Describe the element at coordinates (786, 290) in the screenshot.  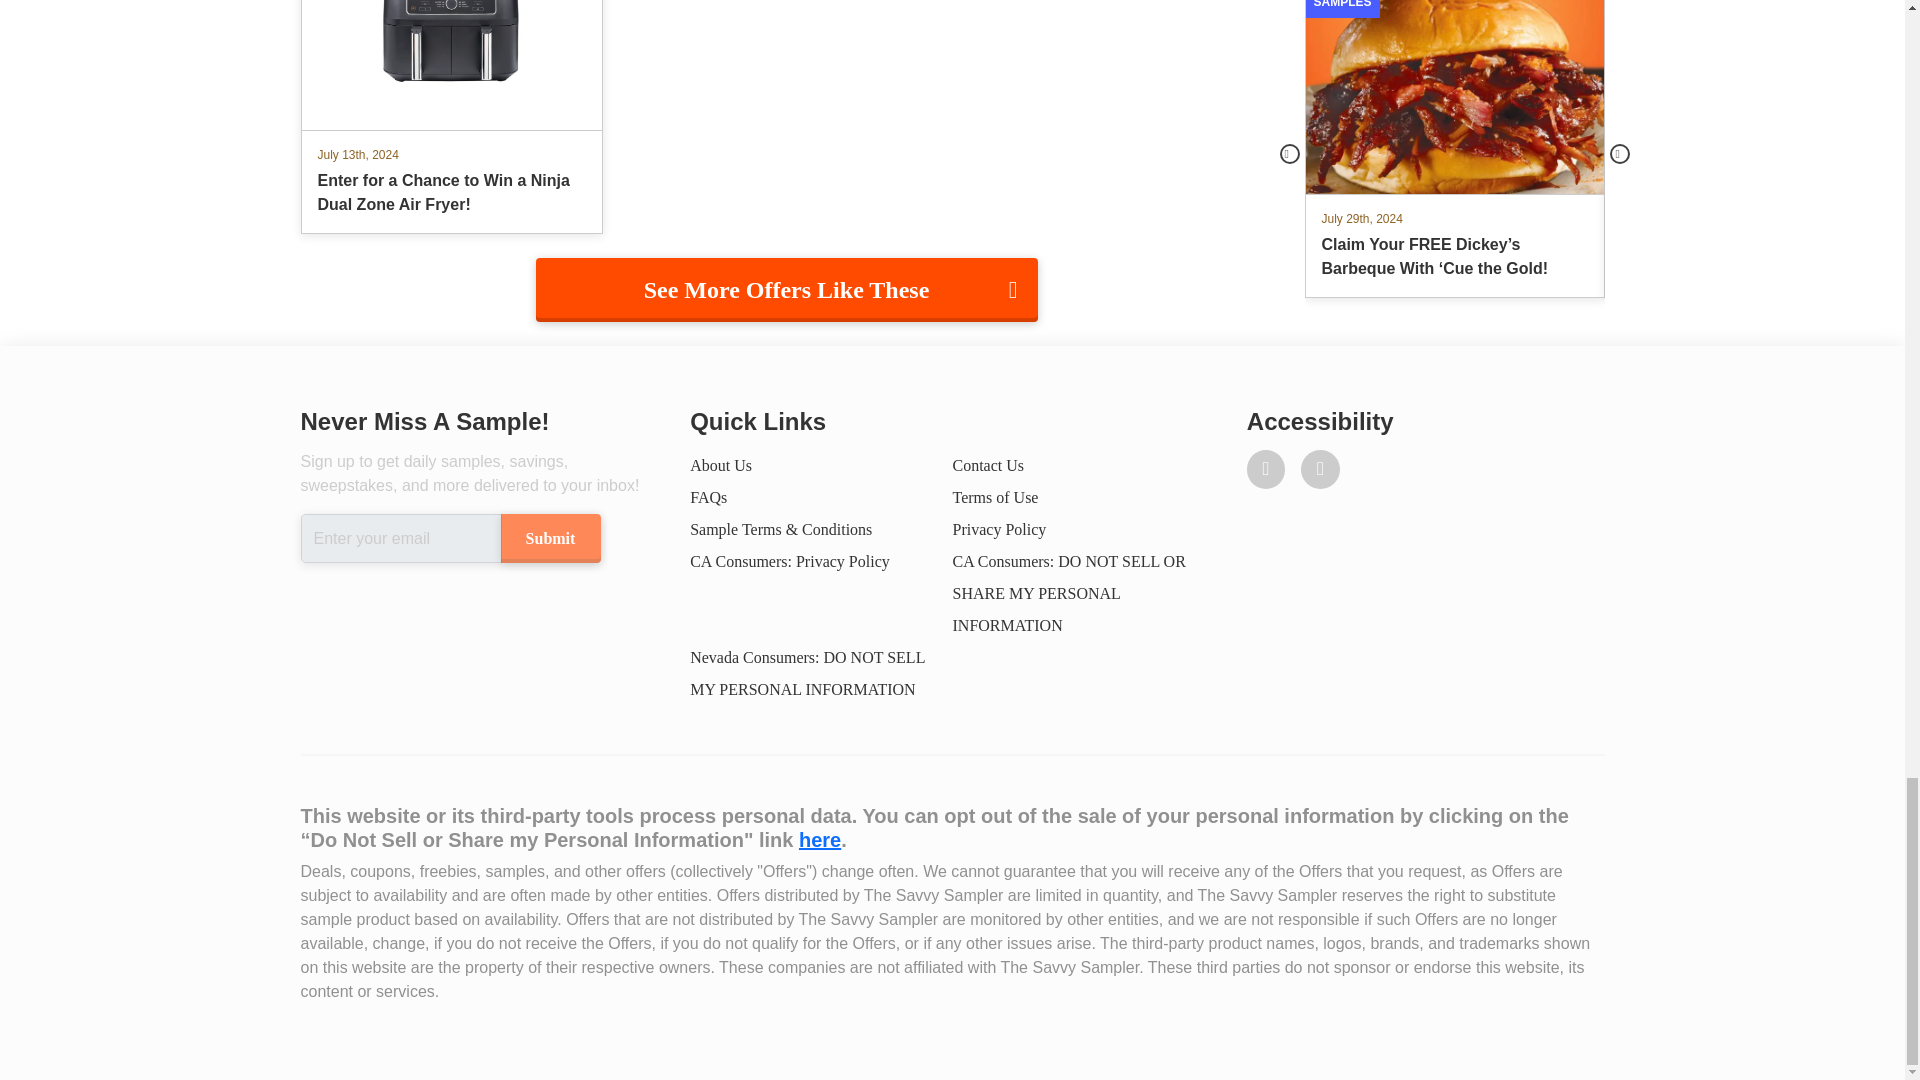
I see `See More Offers Like These` at that location.